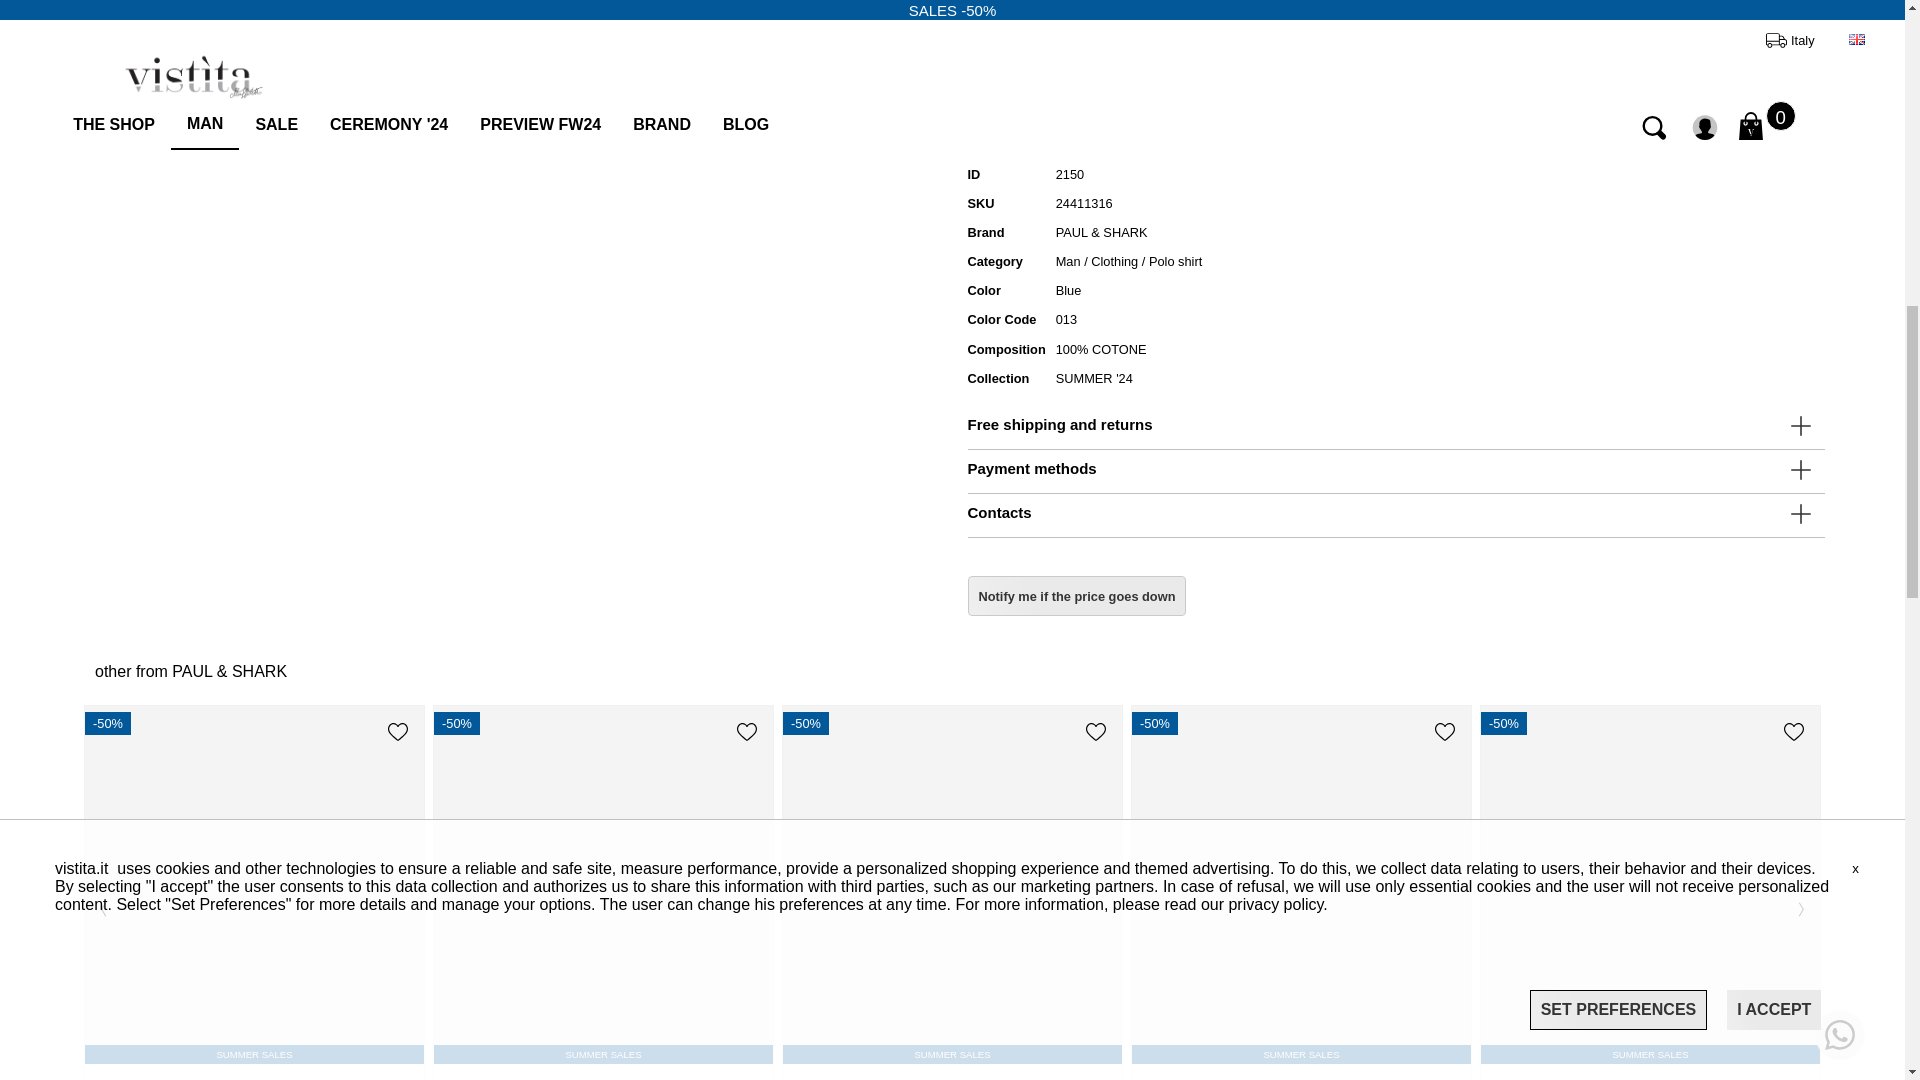 This screenshot has height=1080, width=1920. What do you see at coordinates (1113, 58) in the screenshot?
I see `facebook` at bounding box center [1113, 58].